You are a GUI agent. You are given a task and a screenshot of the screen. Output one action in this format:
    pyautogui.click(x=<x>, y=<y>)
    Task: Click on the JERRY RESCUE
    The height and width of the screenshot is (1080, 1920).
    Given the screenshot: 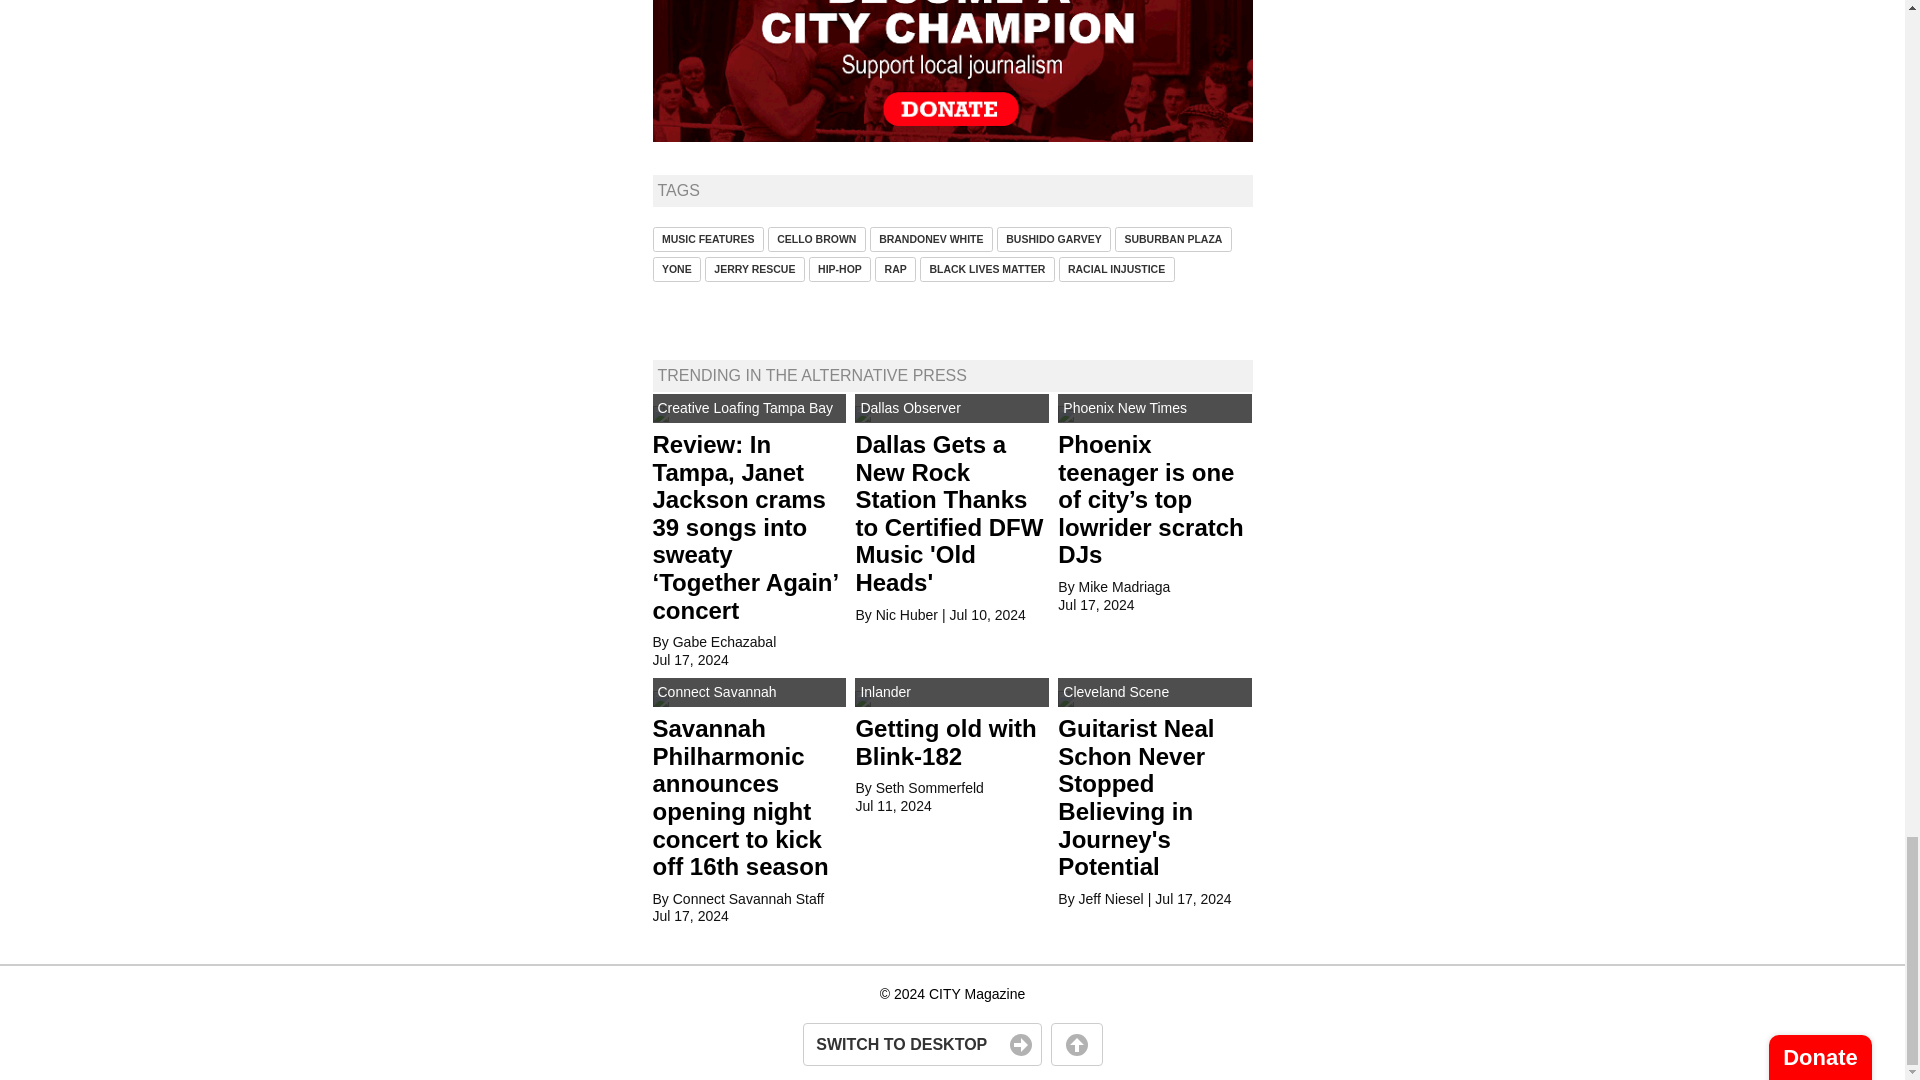 What is the action you would take?
    pyautogui.click(x=754, y=269)
    